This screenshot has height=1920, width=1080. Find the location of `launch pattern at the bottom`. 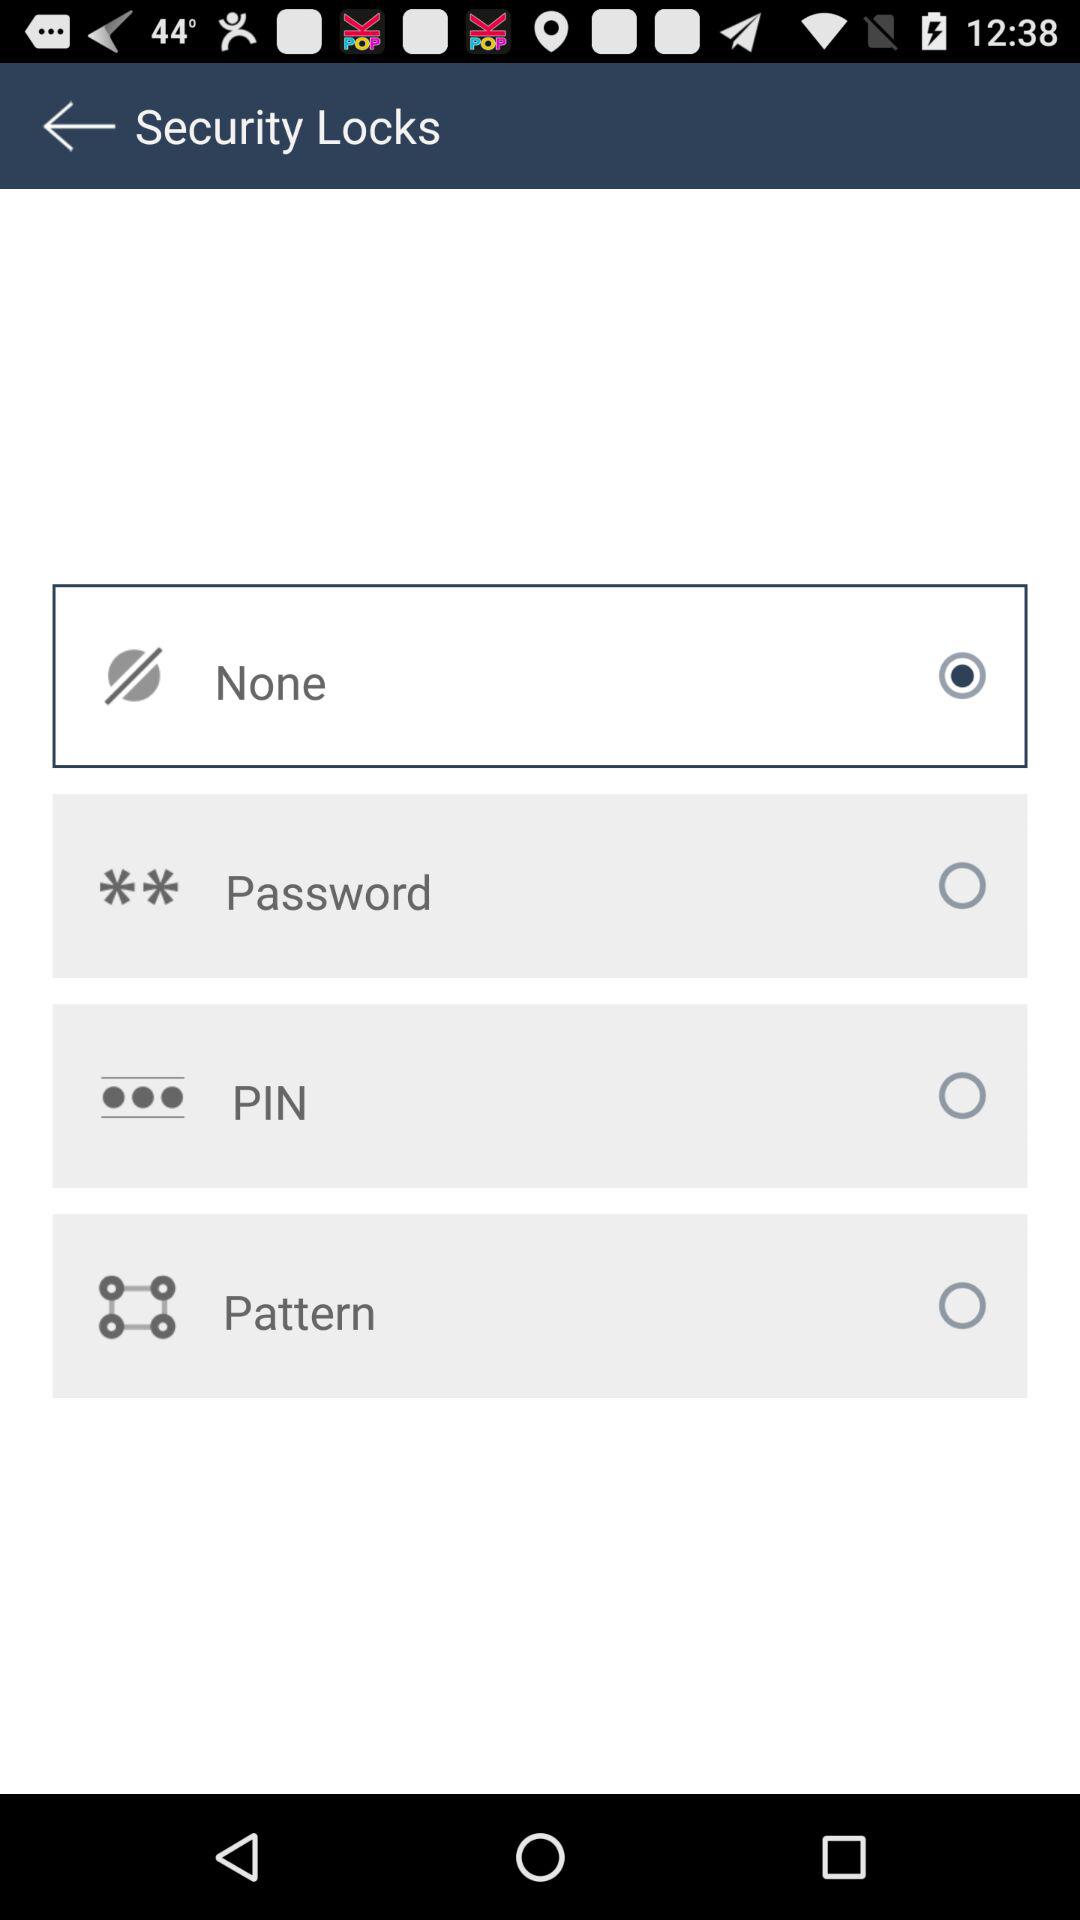

launch pattern at the bottom is located at coordinates (419, 1311).